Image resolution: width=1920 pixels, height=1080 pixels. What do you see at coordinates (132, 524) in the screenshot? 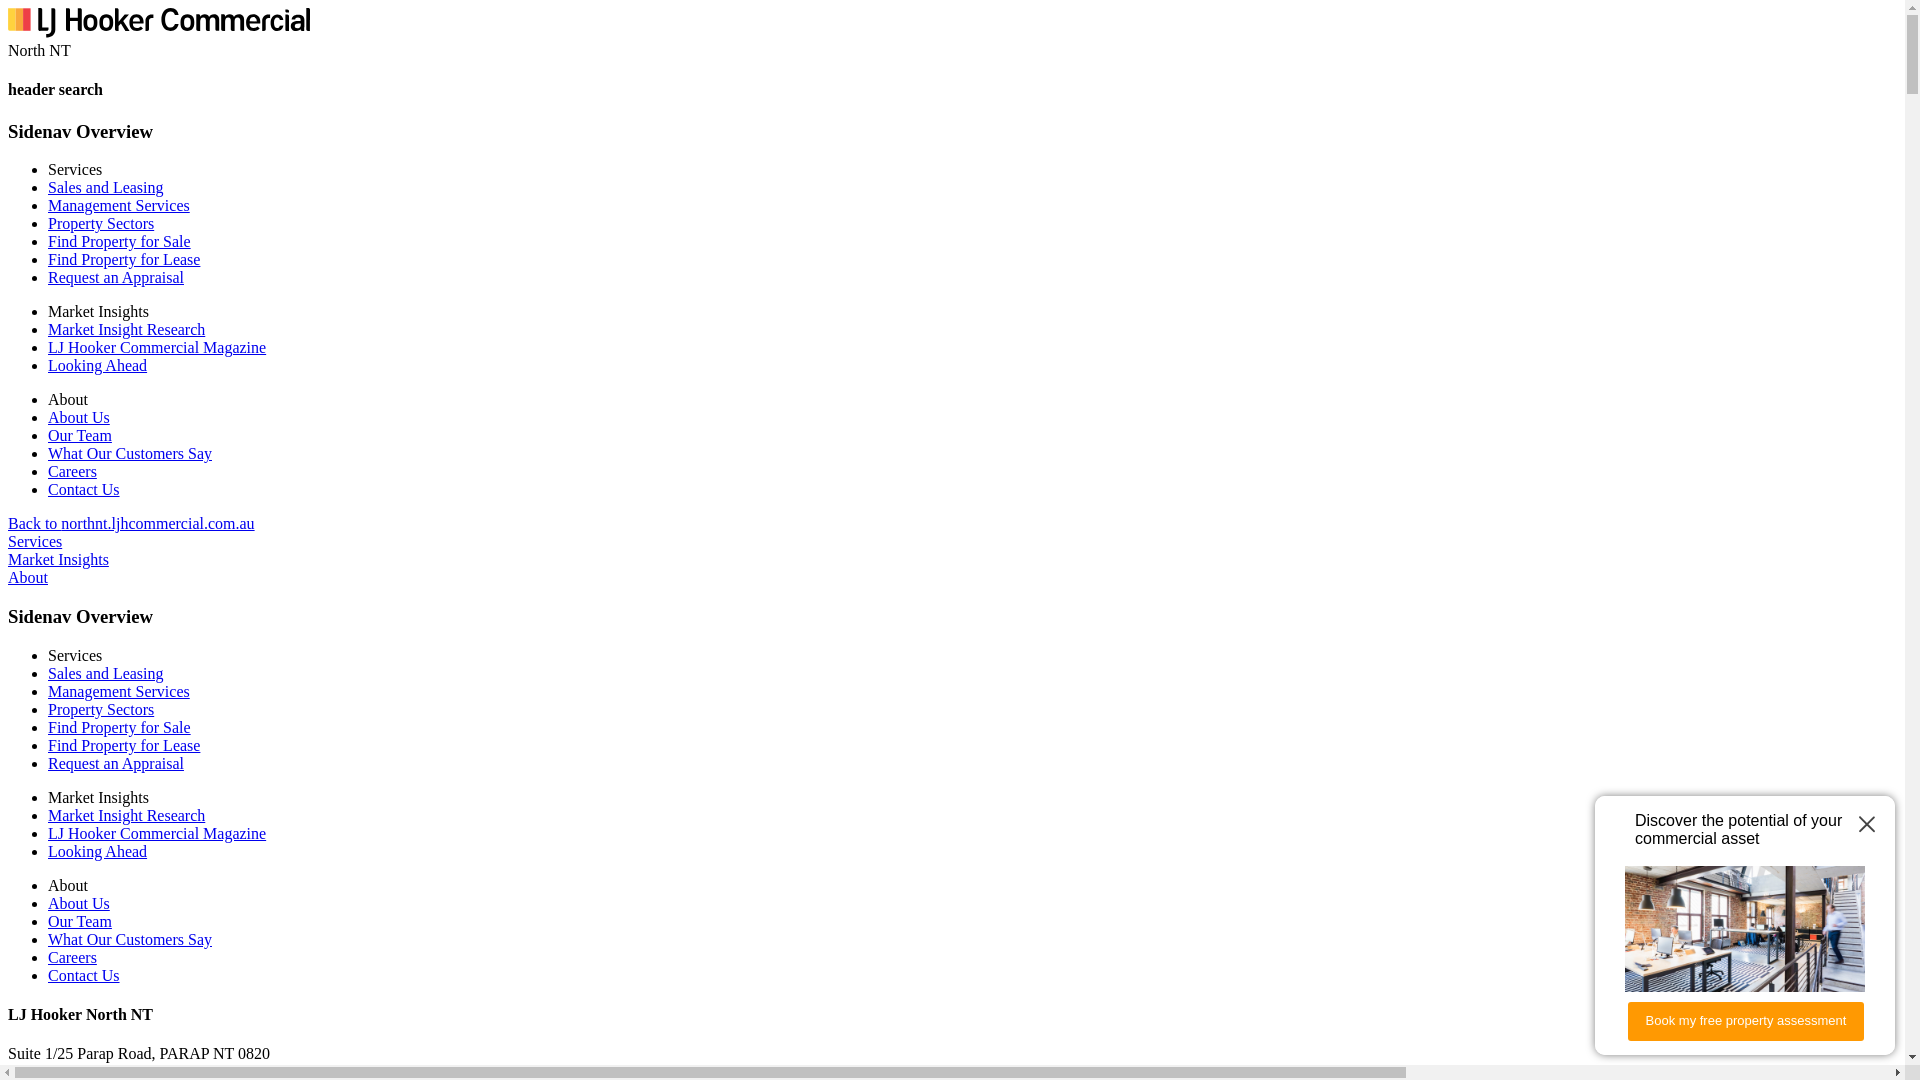
I see `Back to northnt.ljhcommercial.com.au` at bounding box center [132, 524].